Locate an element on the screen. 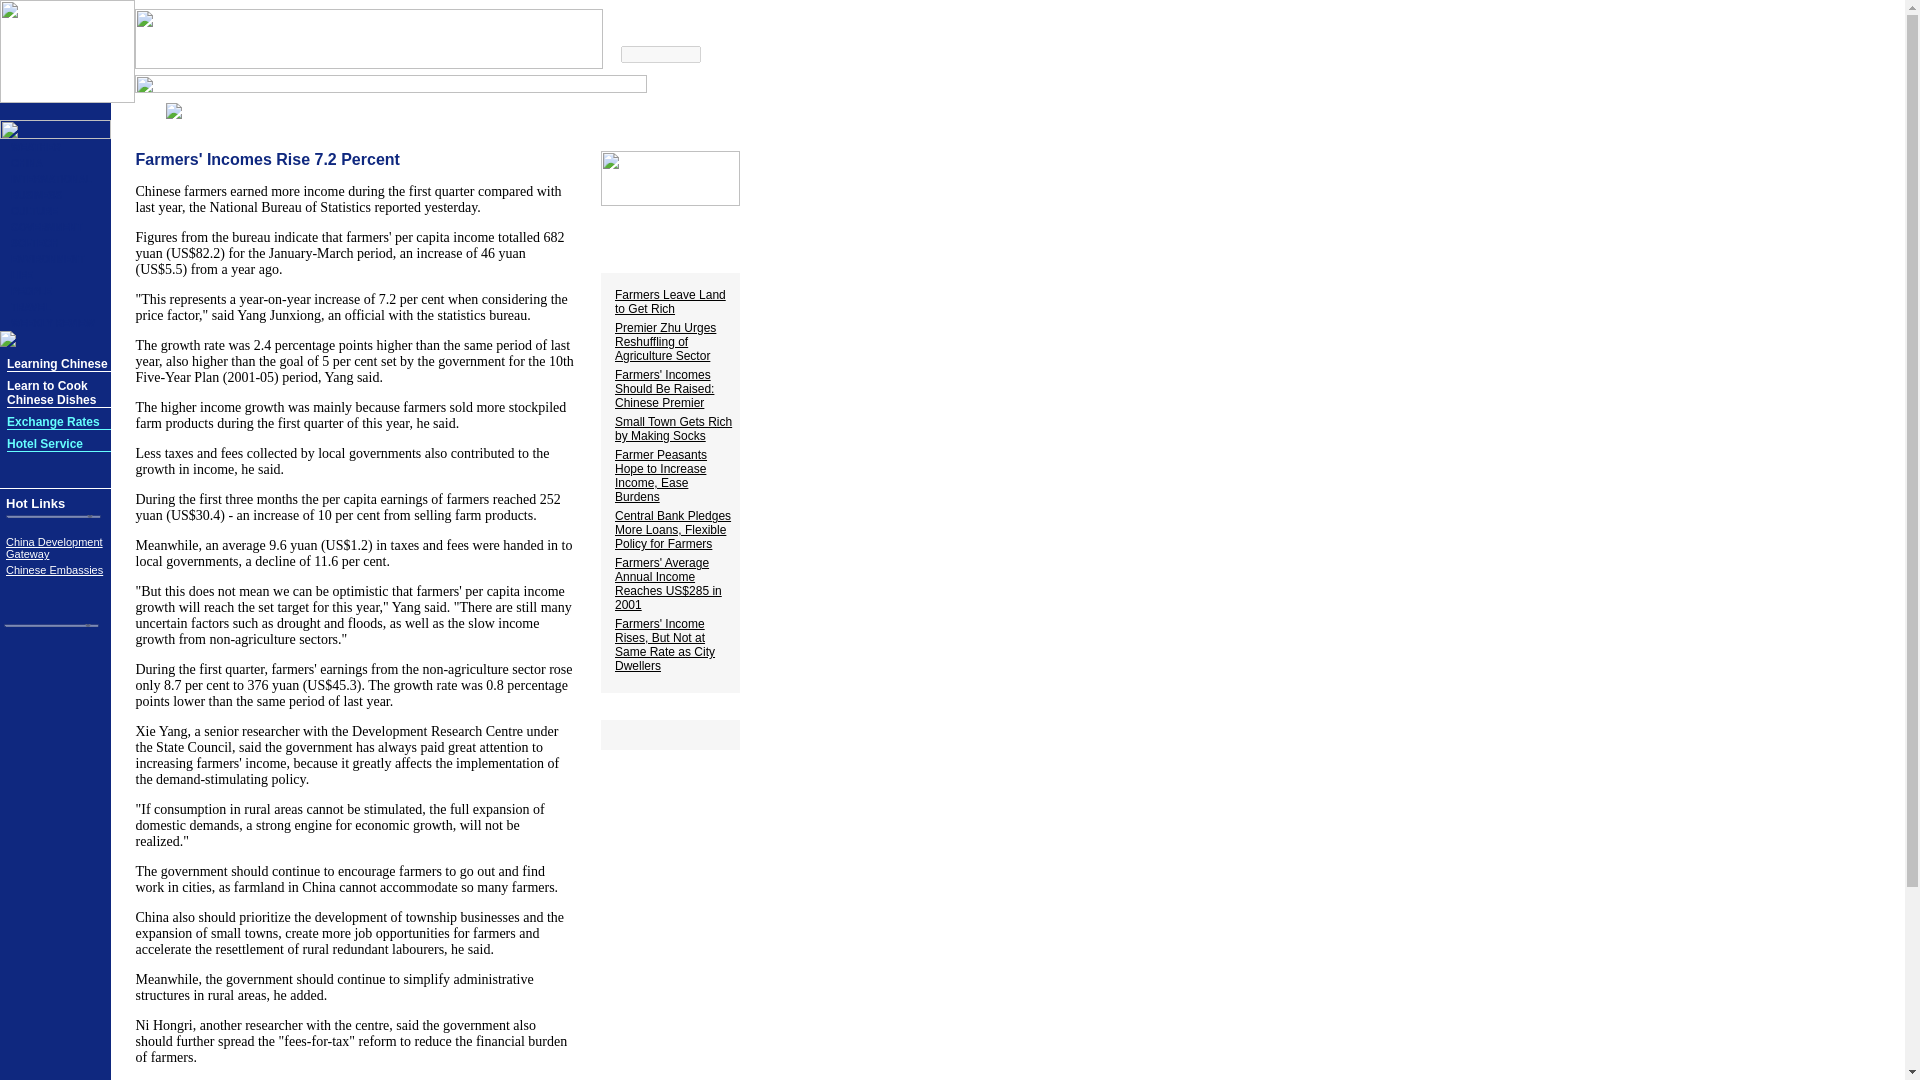 The width and height of the screenshot is (1920, 1080). WEATHER is located at coordinates (36, 147).